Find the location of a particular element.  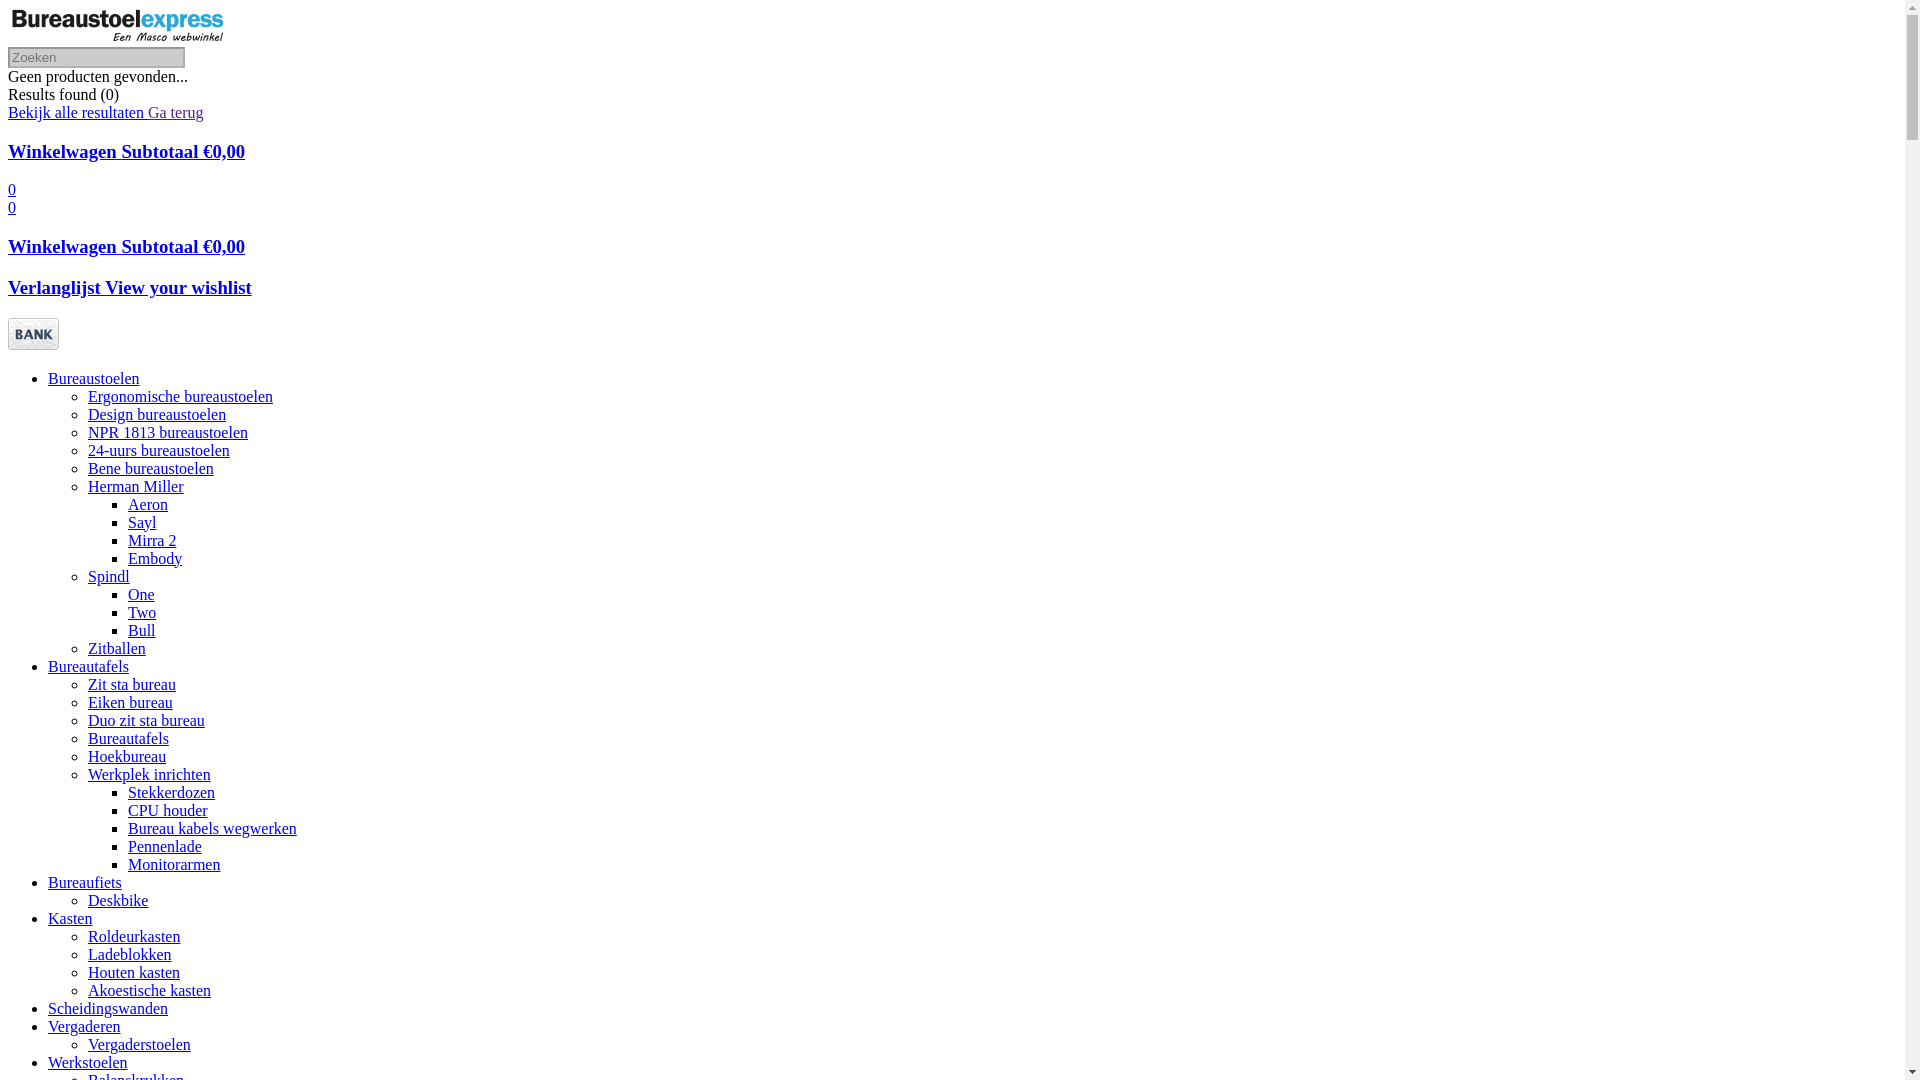

Design bureaustoelen is located at coordinates (157, 414).